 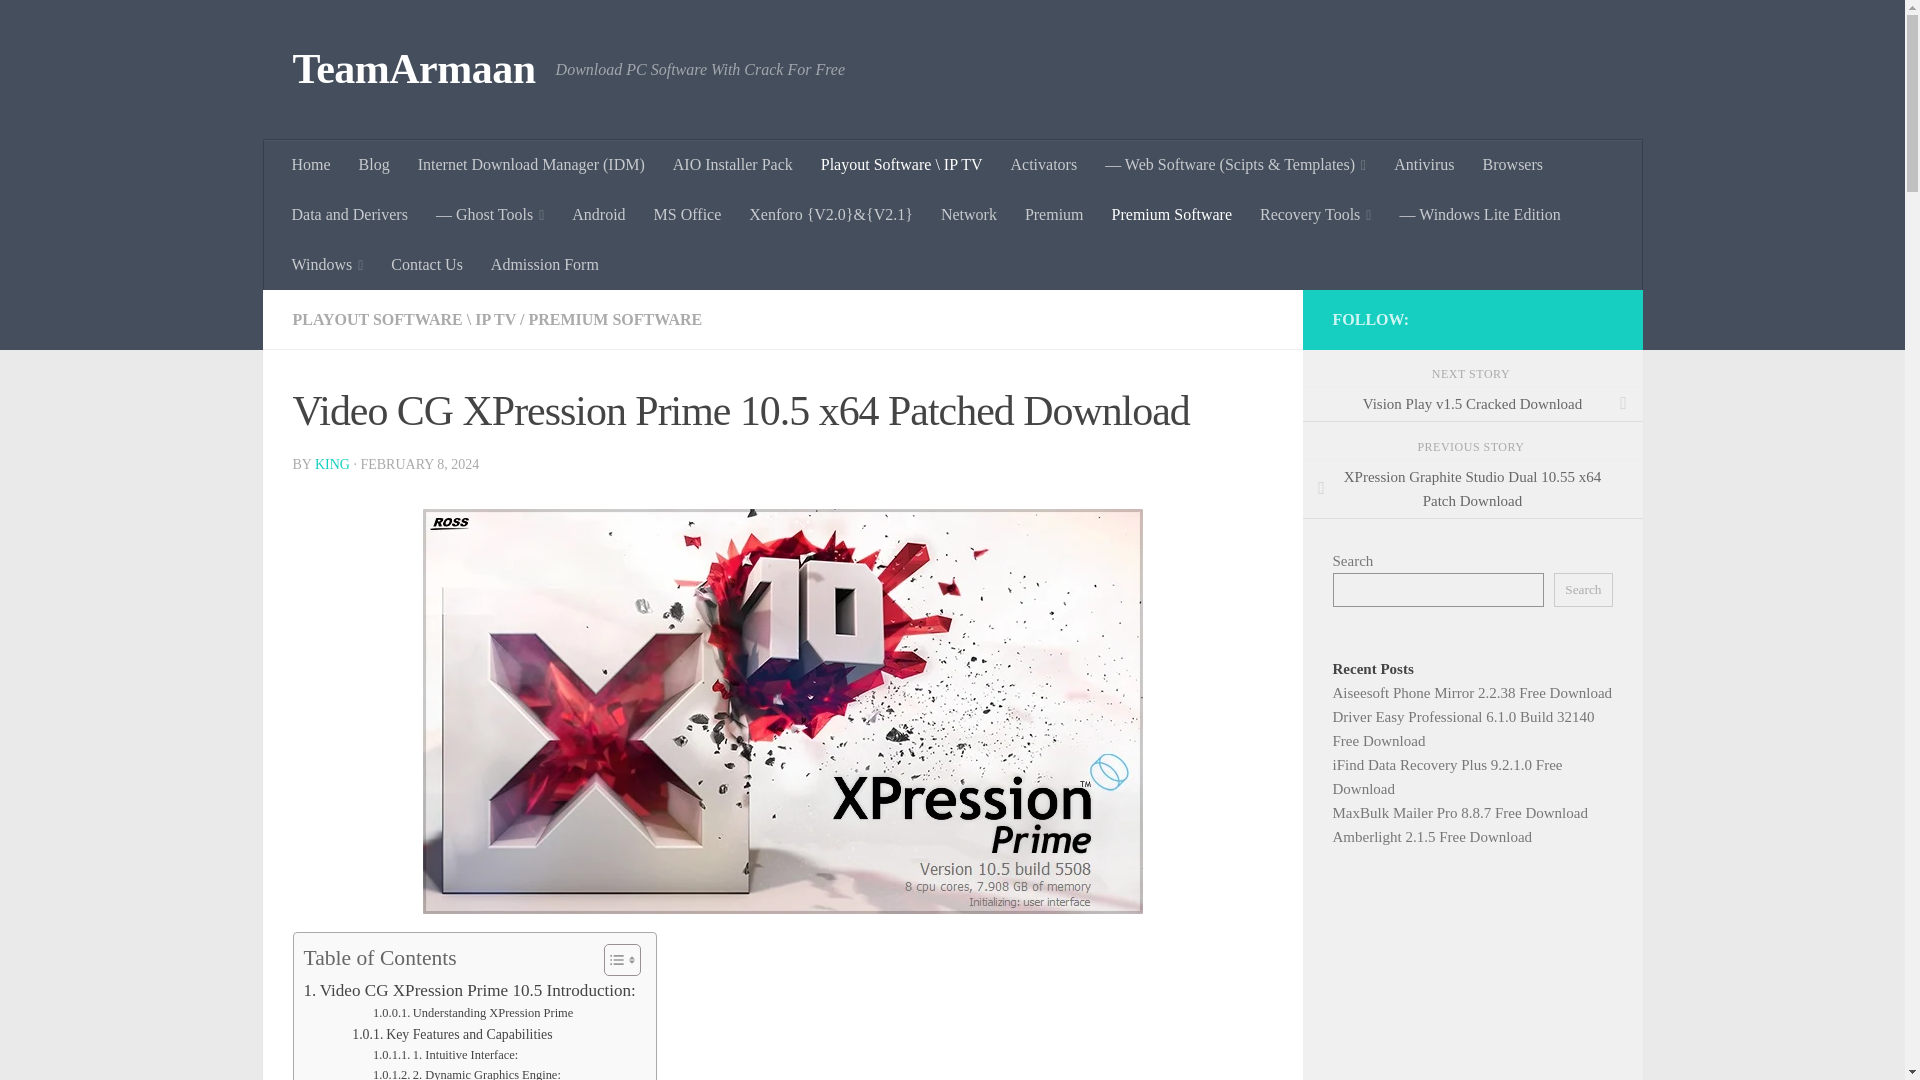 What do you see at coordinates (469, 990) in the screenshot?
I see `Video CG XPression Prime 10.5 Introduction:` at bounding box center [469, 990].